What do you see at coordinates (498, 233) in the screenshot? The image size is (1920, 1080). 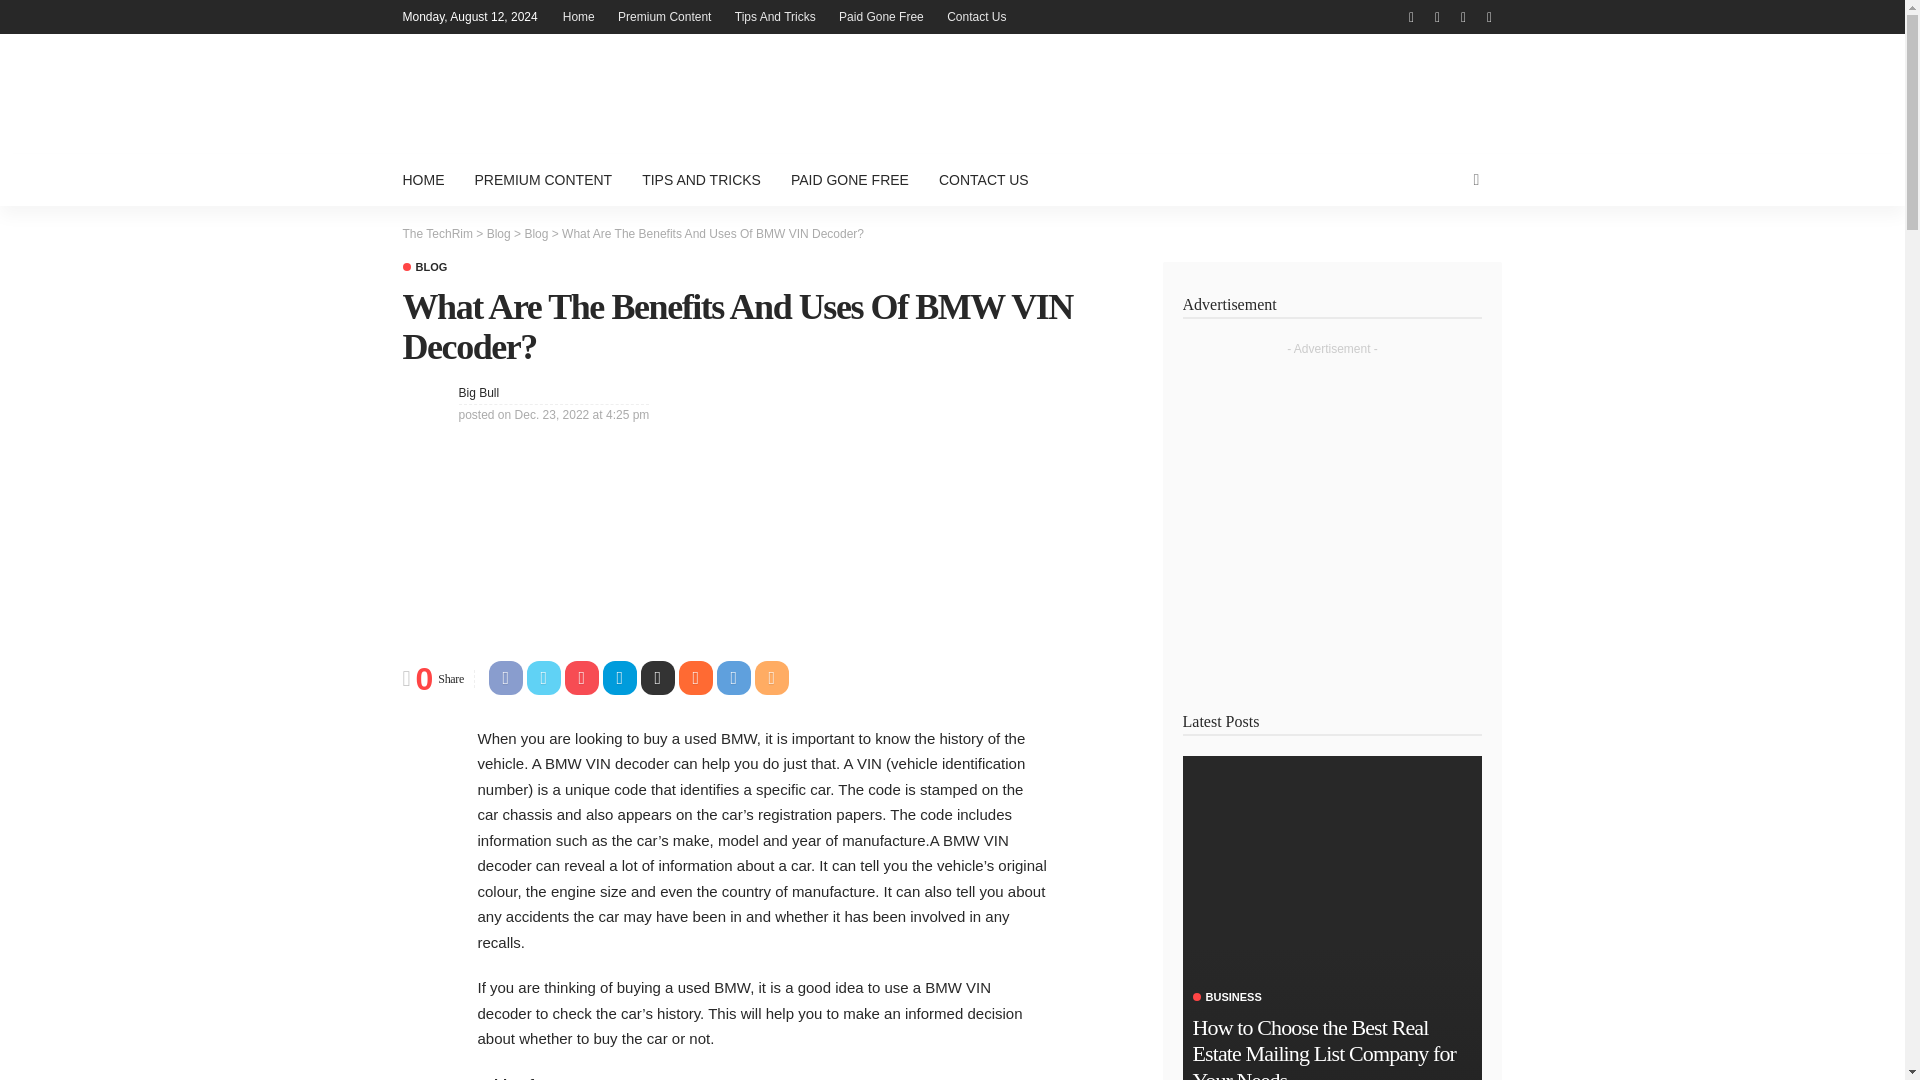 I see `Blog` at bounding box center [498, 233].